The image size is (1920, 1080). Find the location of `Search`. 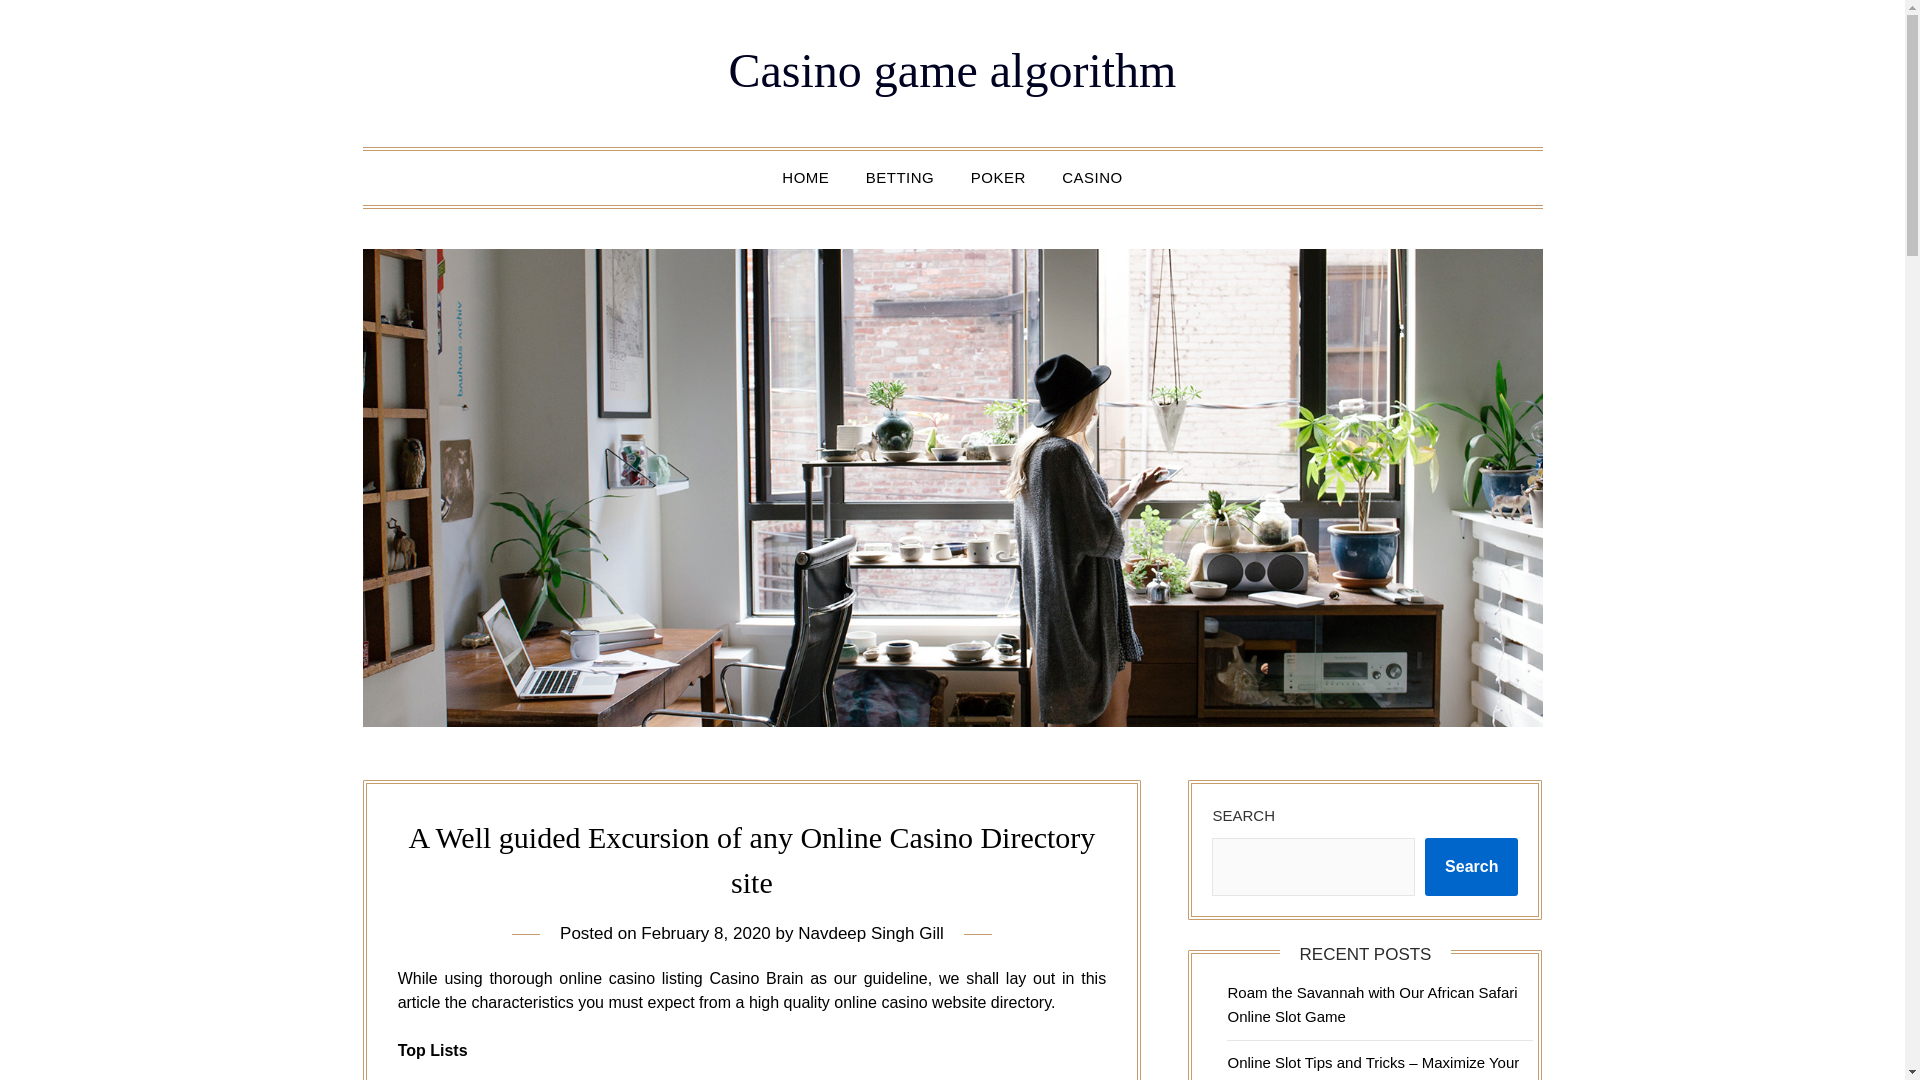

Search is located at coordinates (1471, 867).